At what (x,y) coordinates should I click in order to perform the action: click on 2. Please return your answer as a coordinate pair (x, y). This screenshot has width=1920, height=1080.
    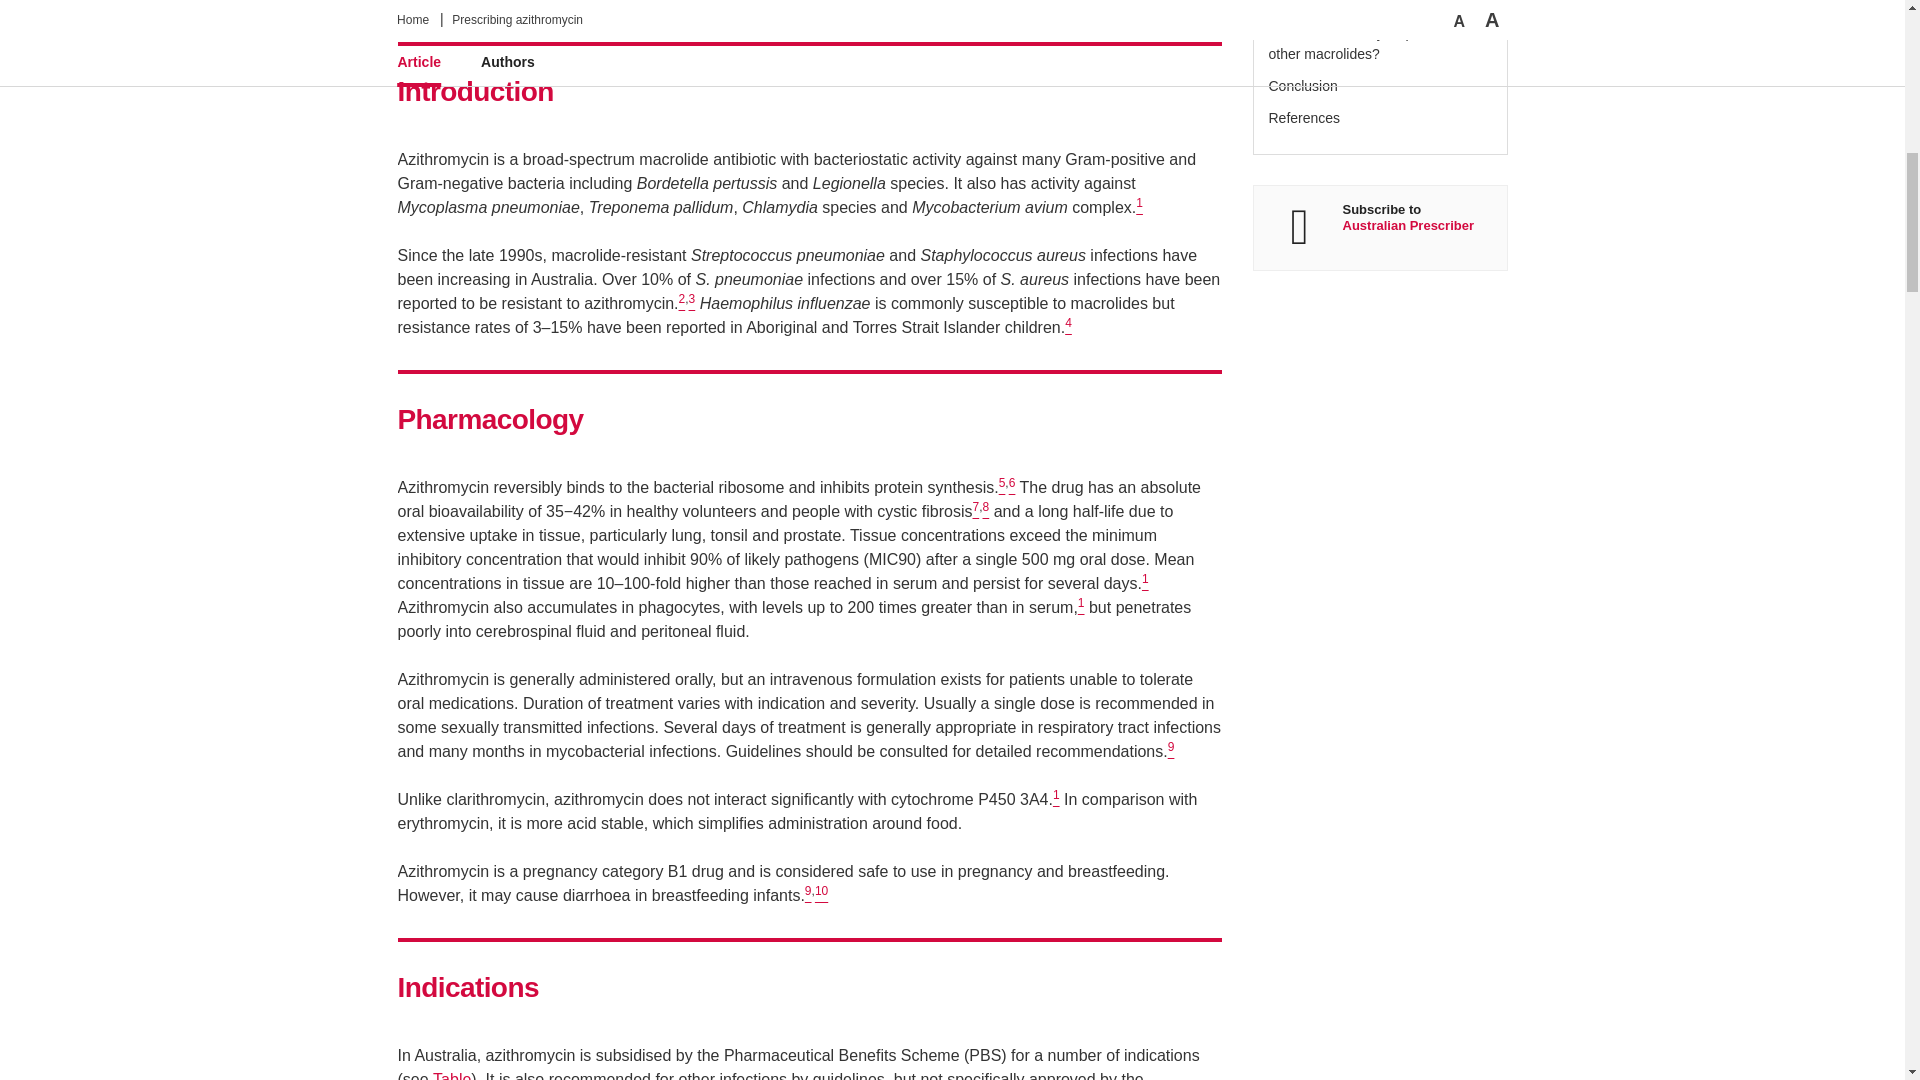
    Looking at the image, I should click on (682, 303).